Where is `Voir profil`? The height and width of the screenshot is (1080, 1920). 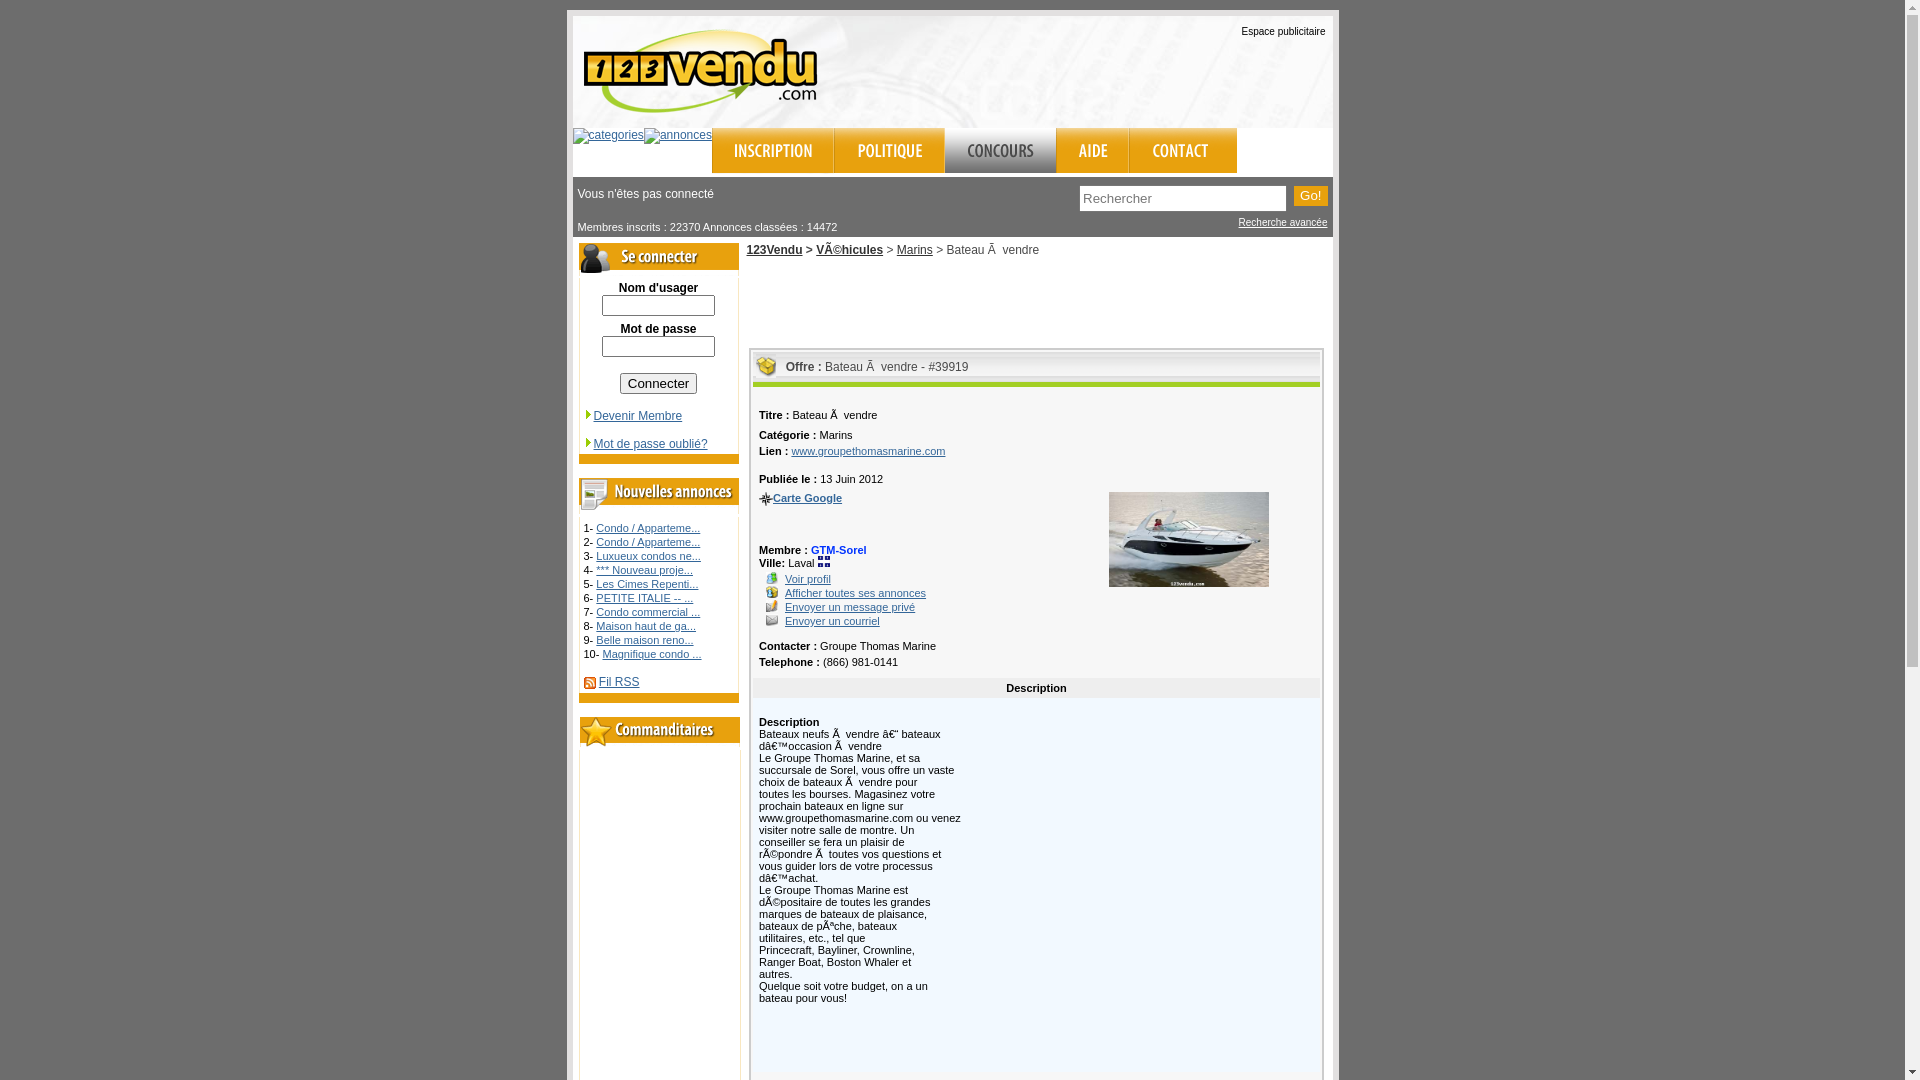
Voir profil is located at coordinates (808, 579).